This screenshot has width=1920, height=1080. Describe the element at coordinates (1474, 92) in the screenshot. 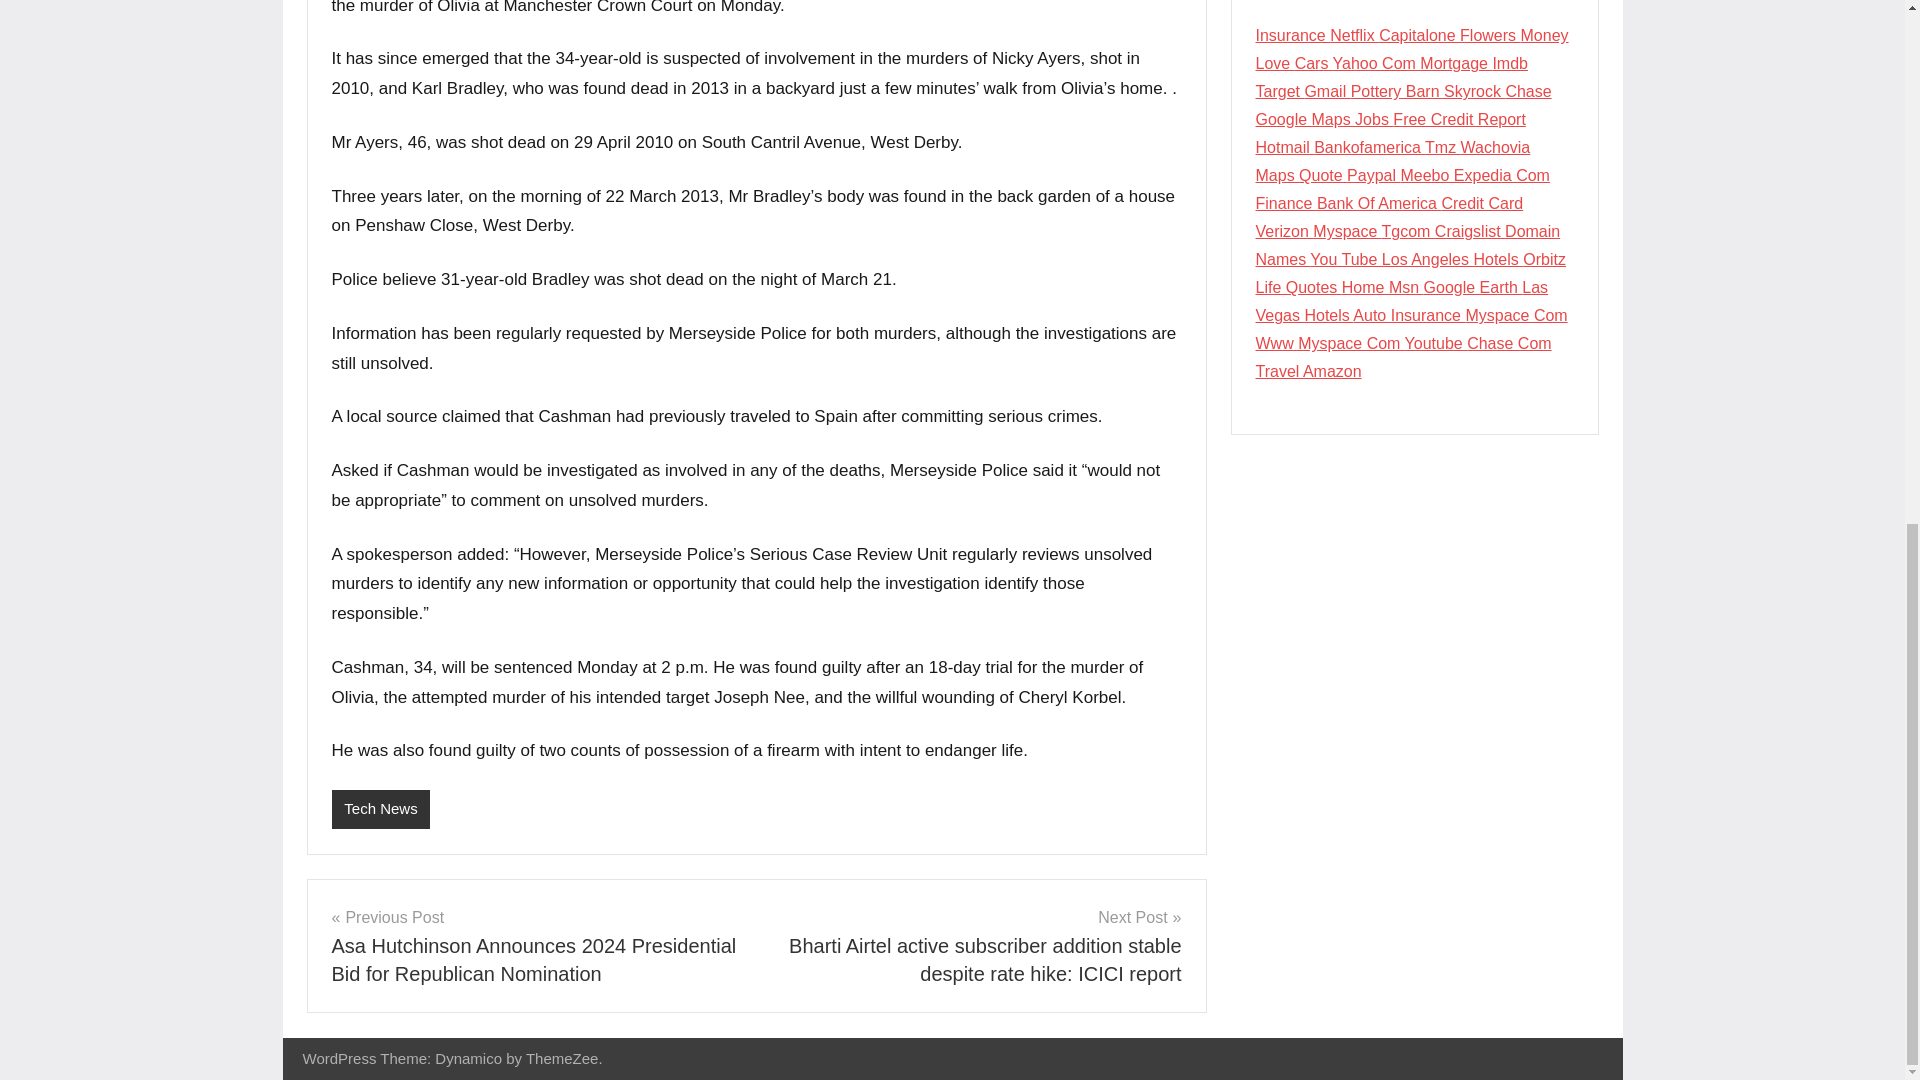

I see `Skyrock` at that location.